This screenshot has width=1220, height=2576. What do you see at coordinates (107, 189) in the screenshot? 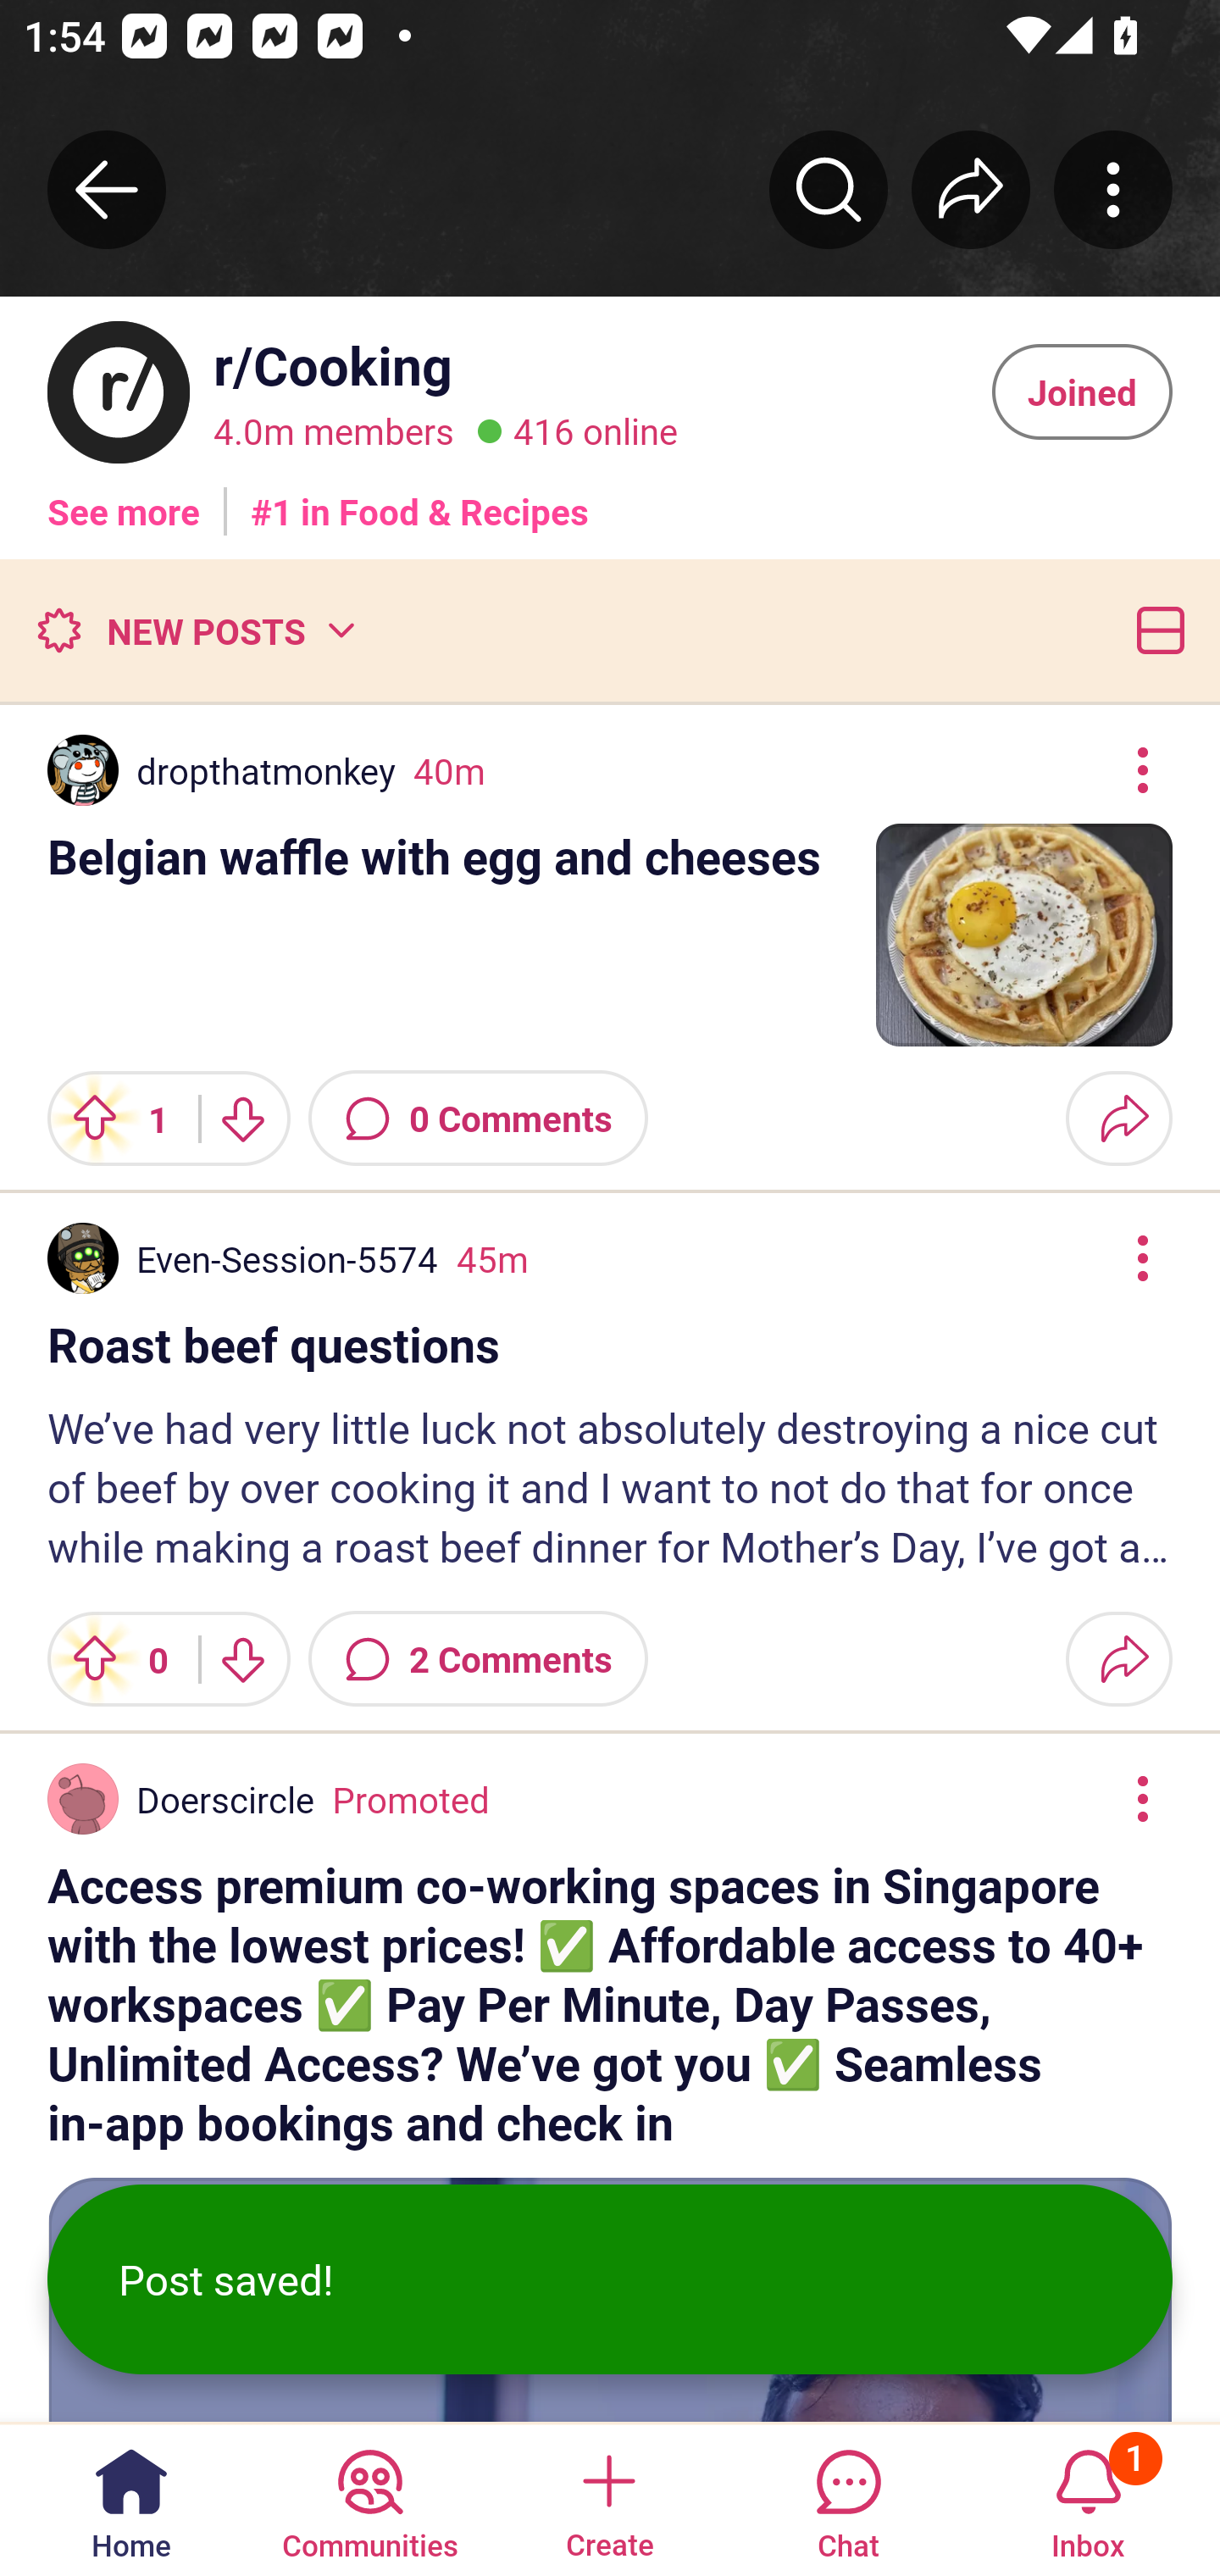
I see `Back` at bounding box center [107, 189].